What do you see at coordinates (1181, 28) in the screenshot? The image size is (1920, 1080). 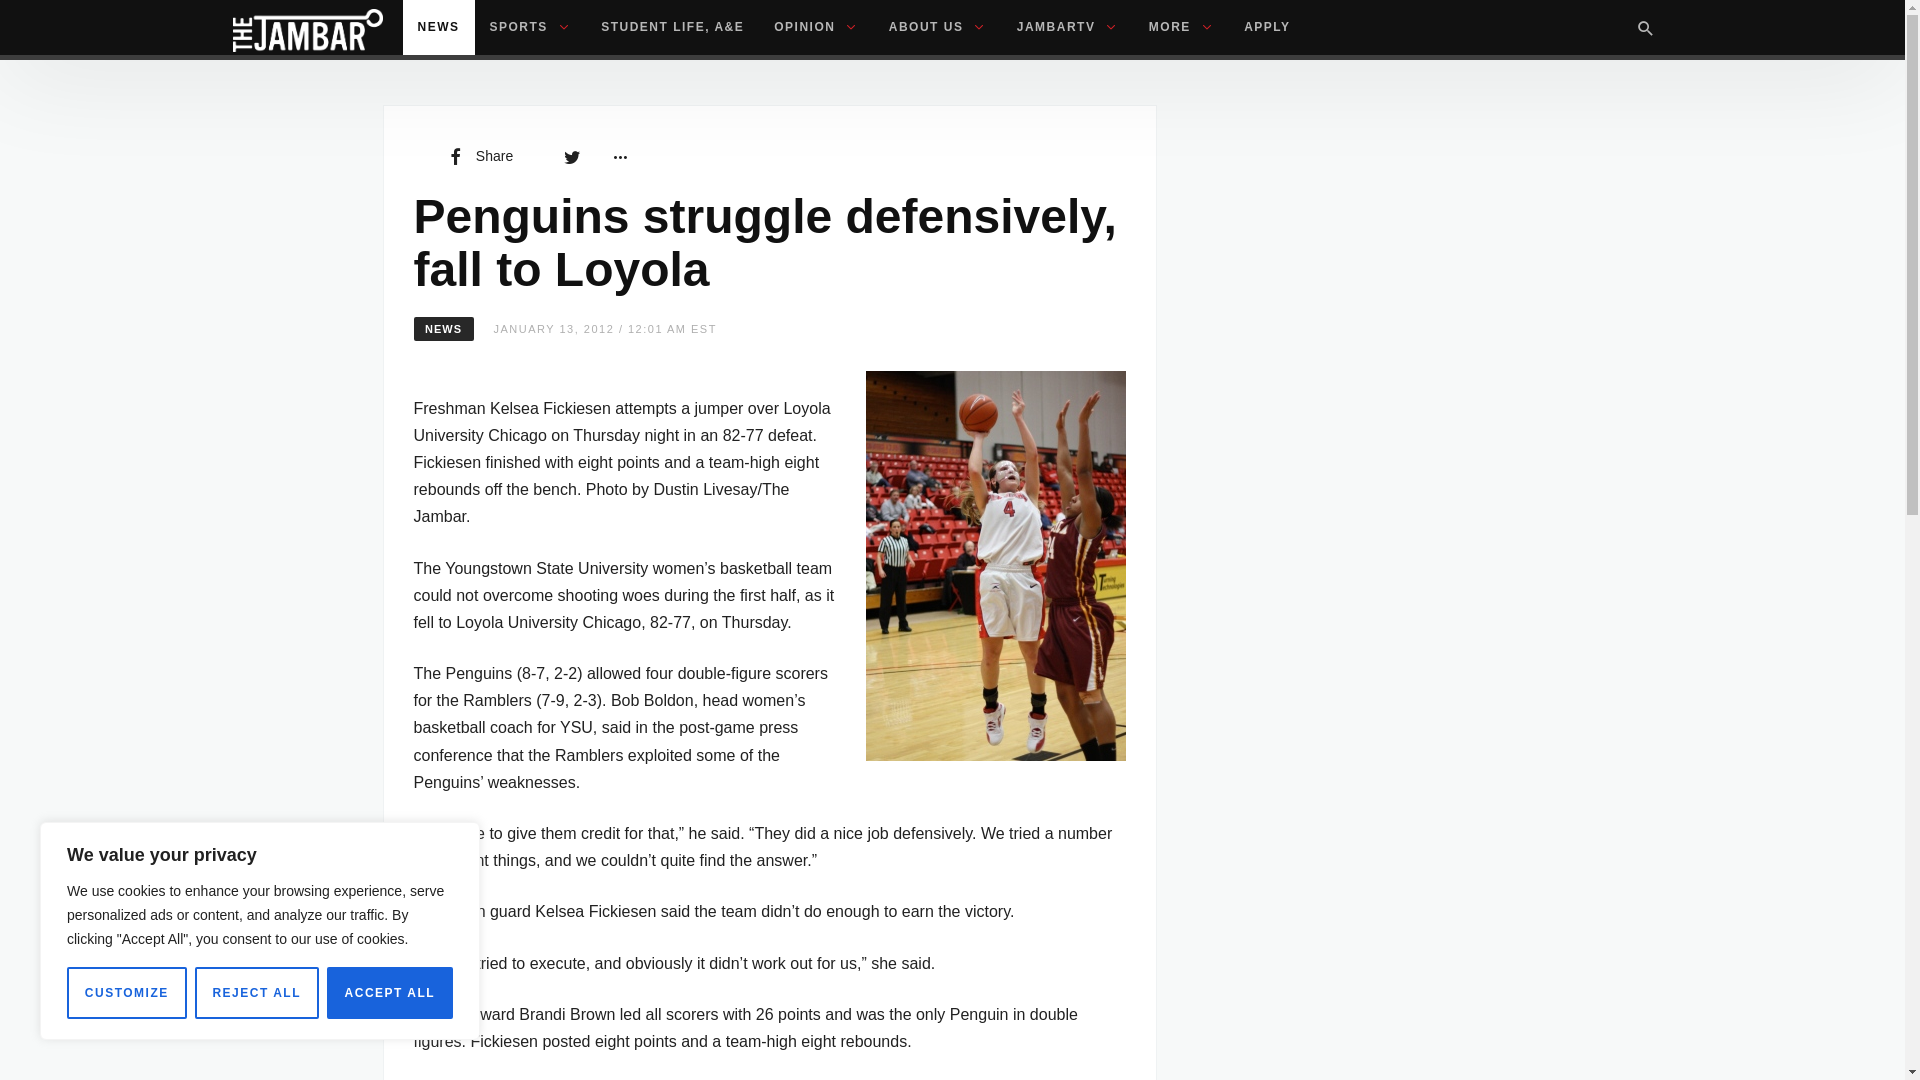 I see `MORE` at bounding box center [1181, 28].